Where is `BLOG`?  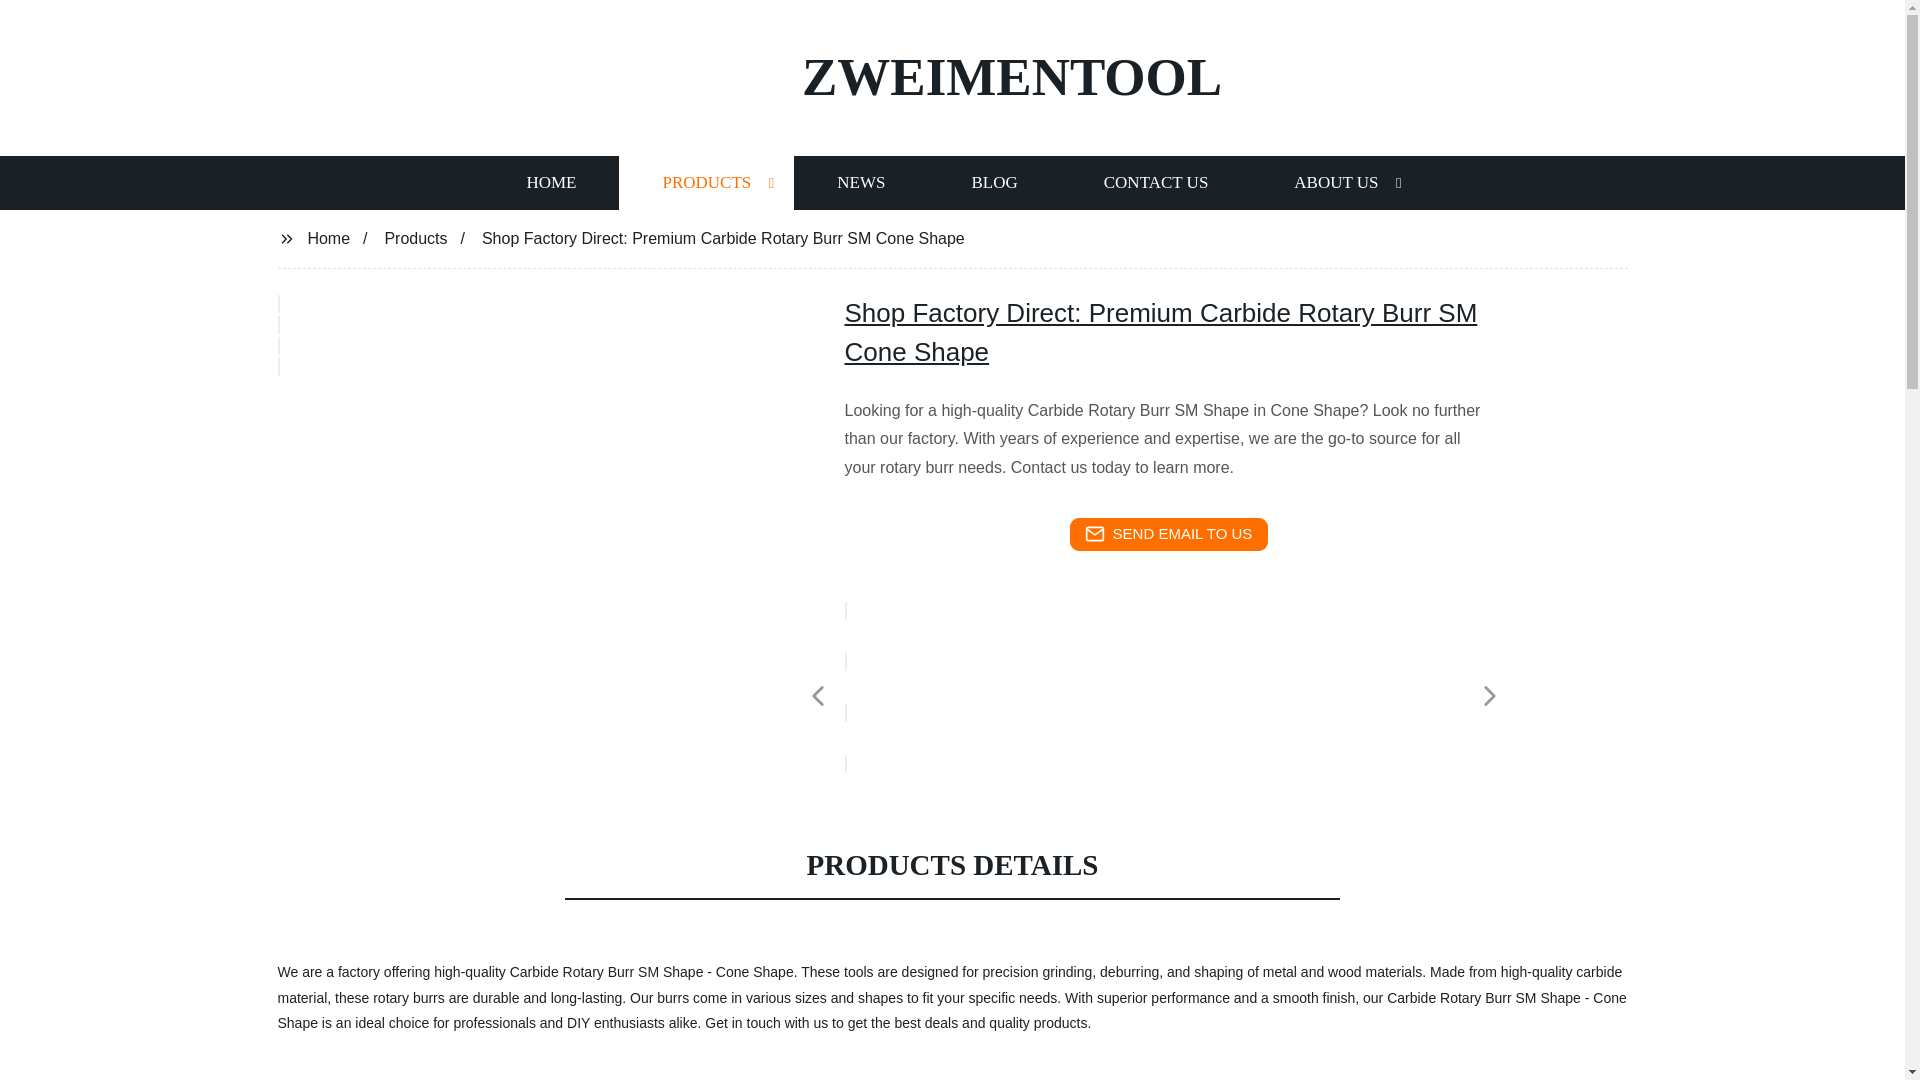
BLOG is located at coordinates (993, 182).